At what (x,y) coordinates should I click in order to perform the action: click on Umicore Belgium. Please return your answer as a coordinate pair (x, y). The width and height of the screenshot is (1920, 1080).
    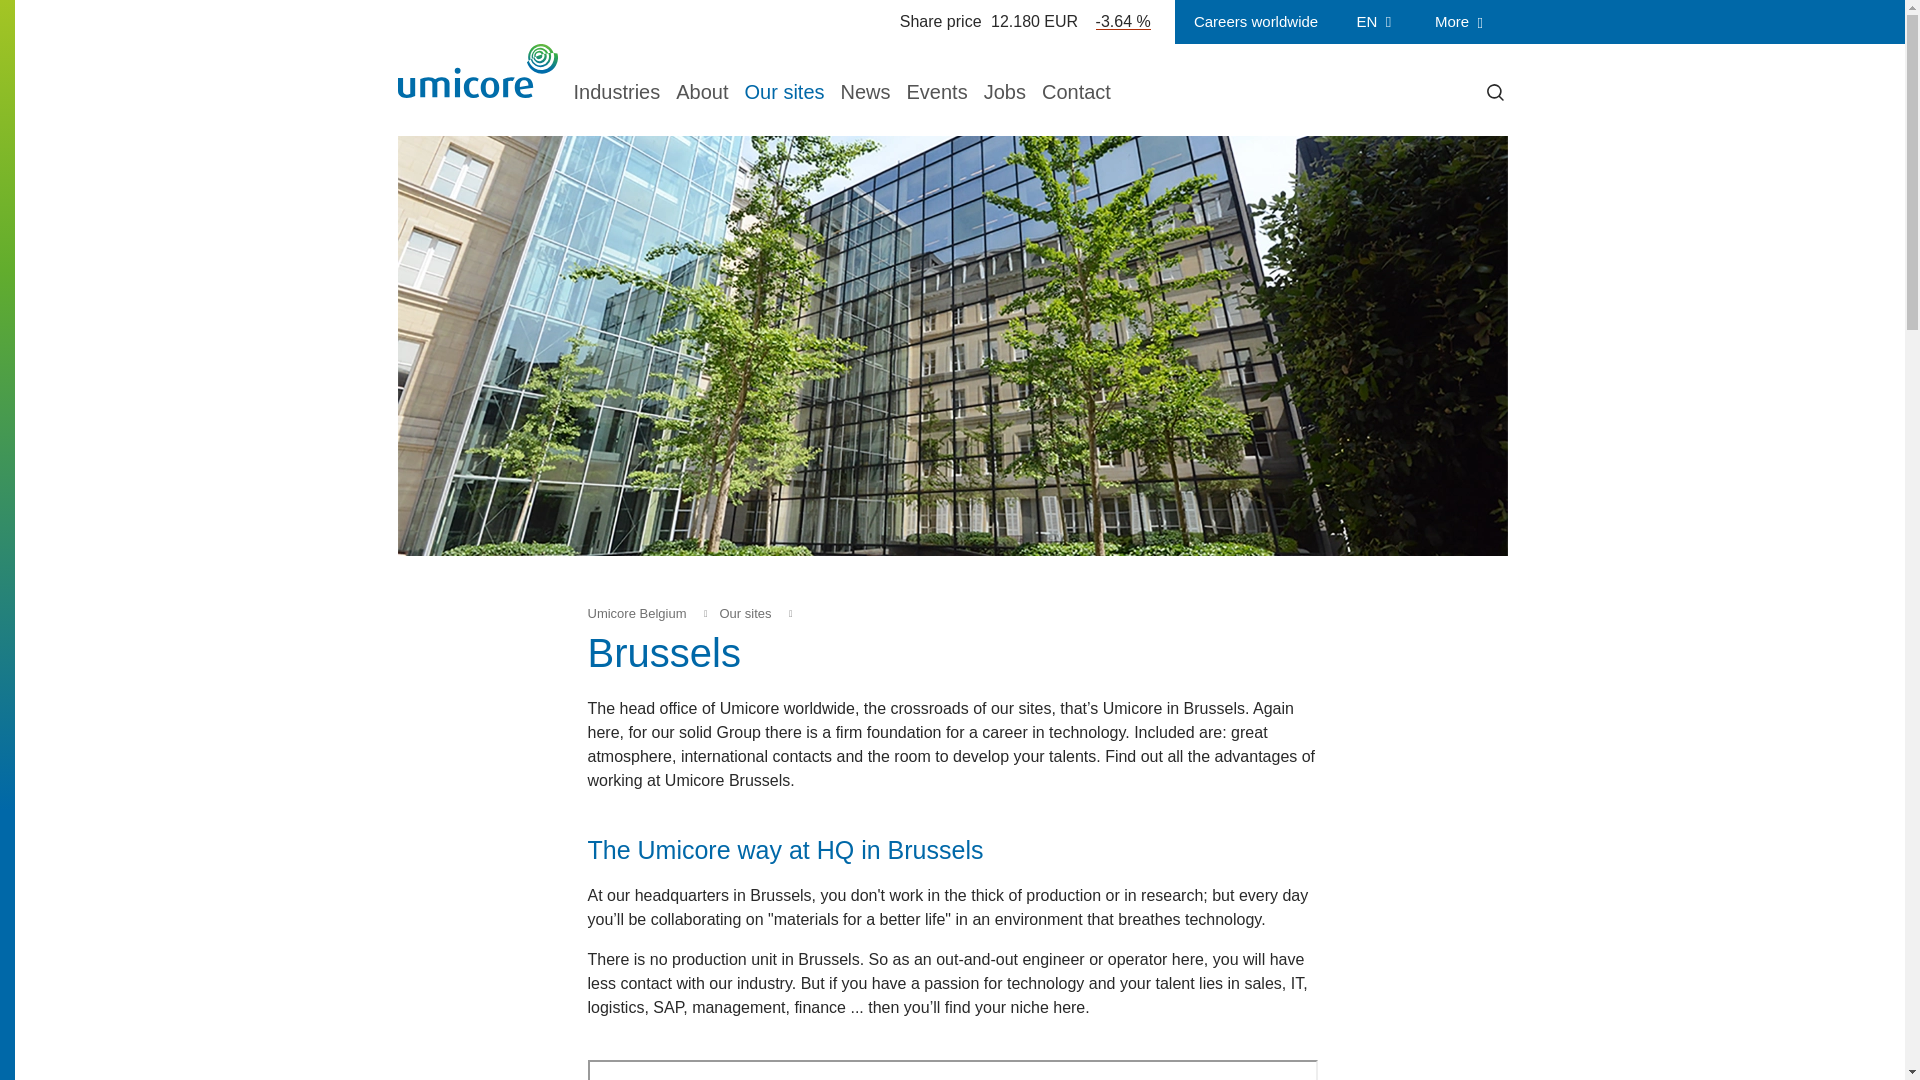
    Looking at the image, I should click on (637, 613).